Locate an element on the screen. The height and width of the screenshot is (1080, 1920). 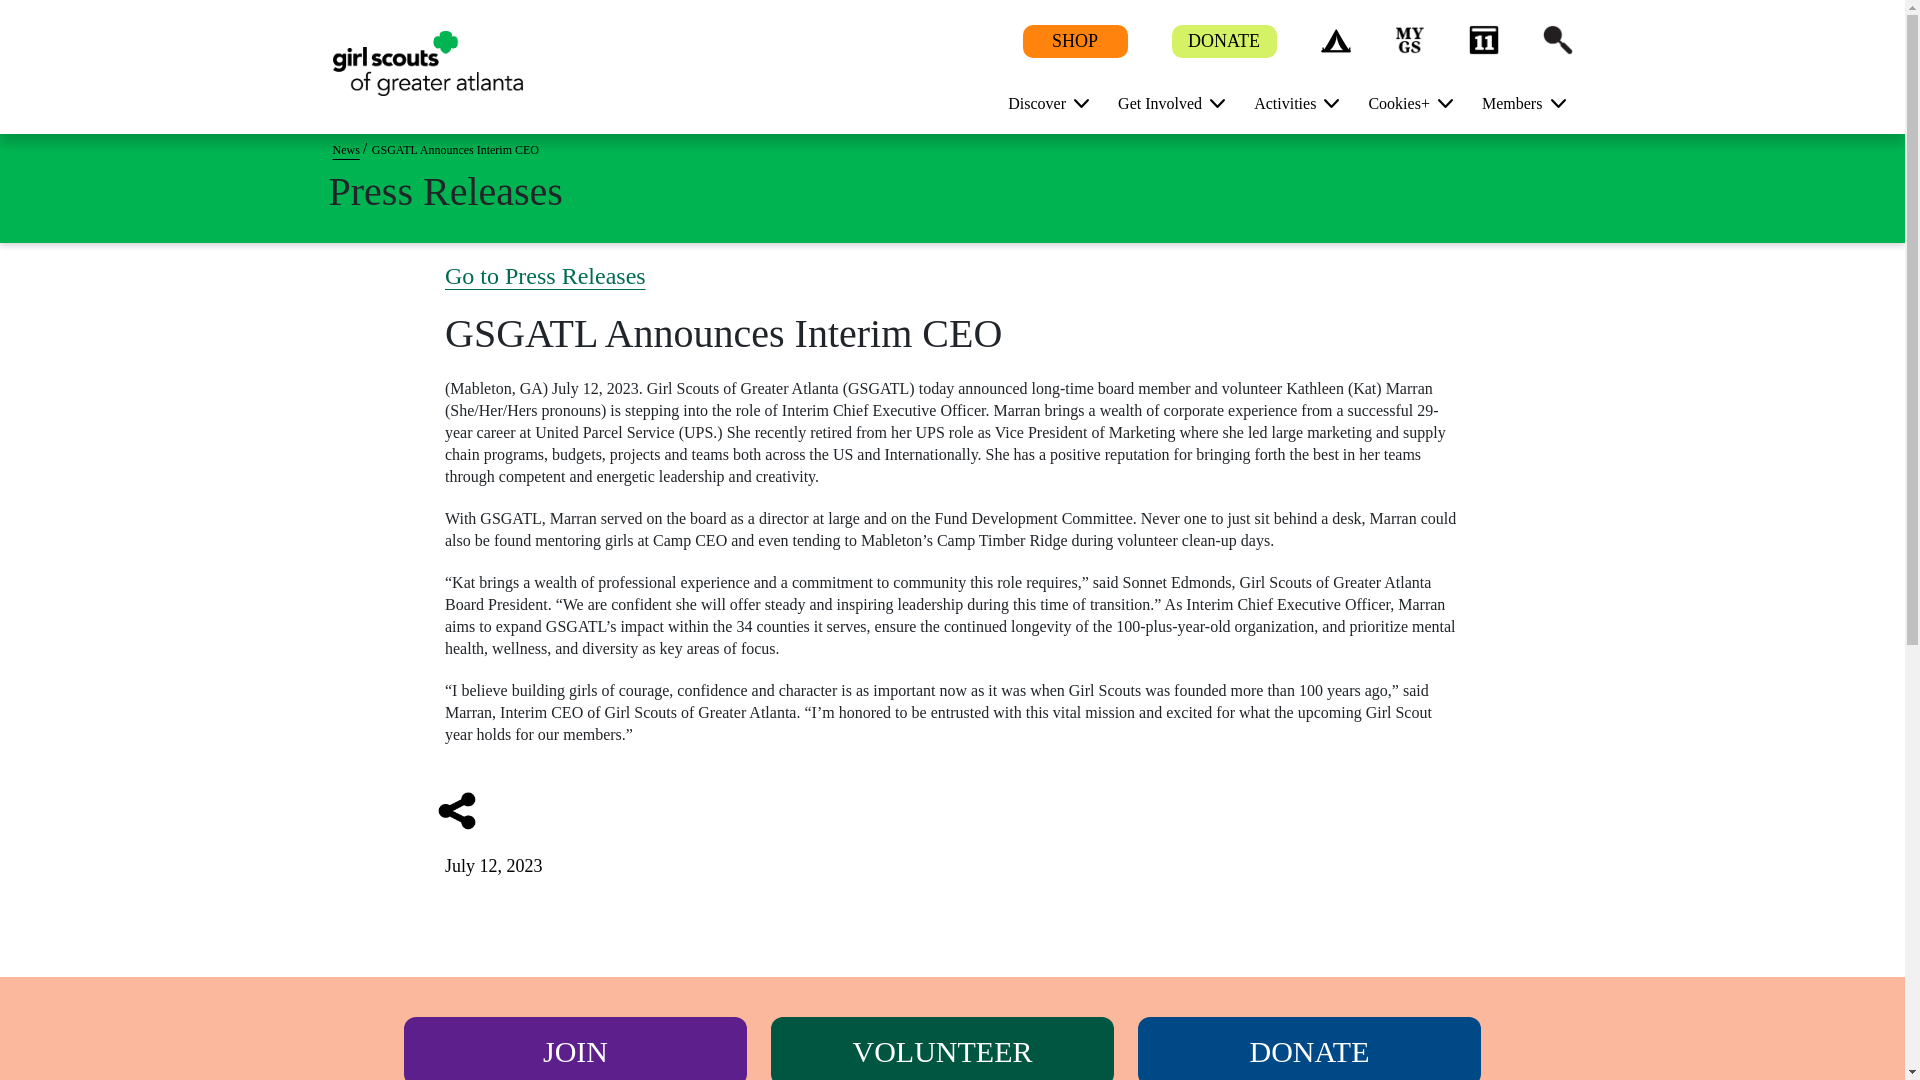
Camp is located at coordinates (1334, 40).